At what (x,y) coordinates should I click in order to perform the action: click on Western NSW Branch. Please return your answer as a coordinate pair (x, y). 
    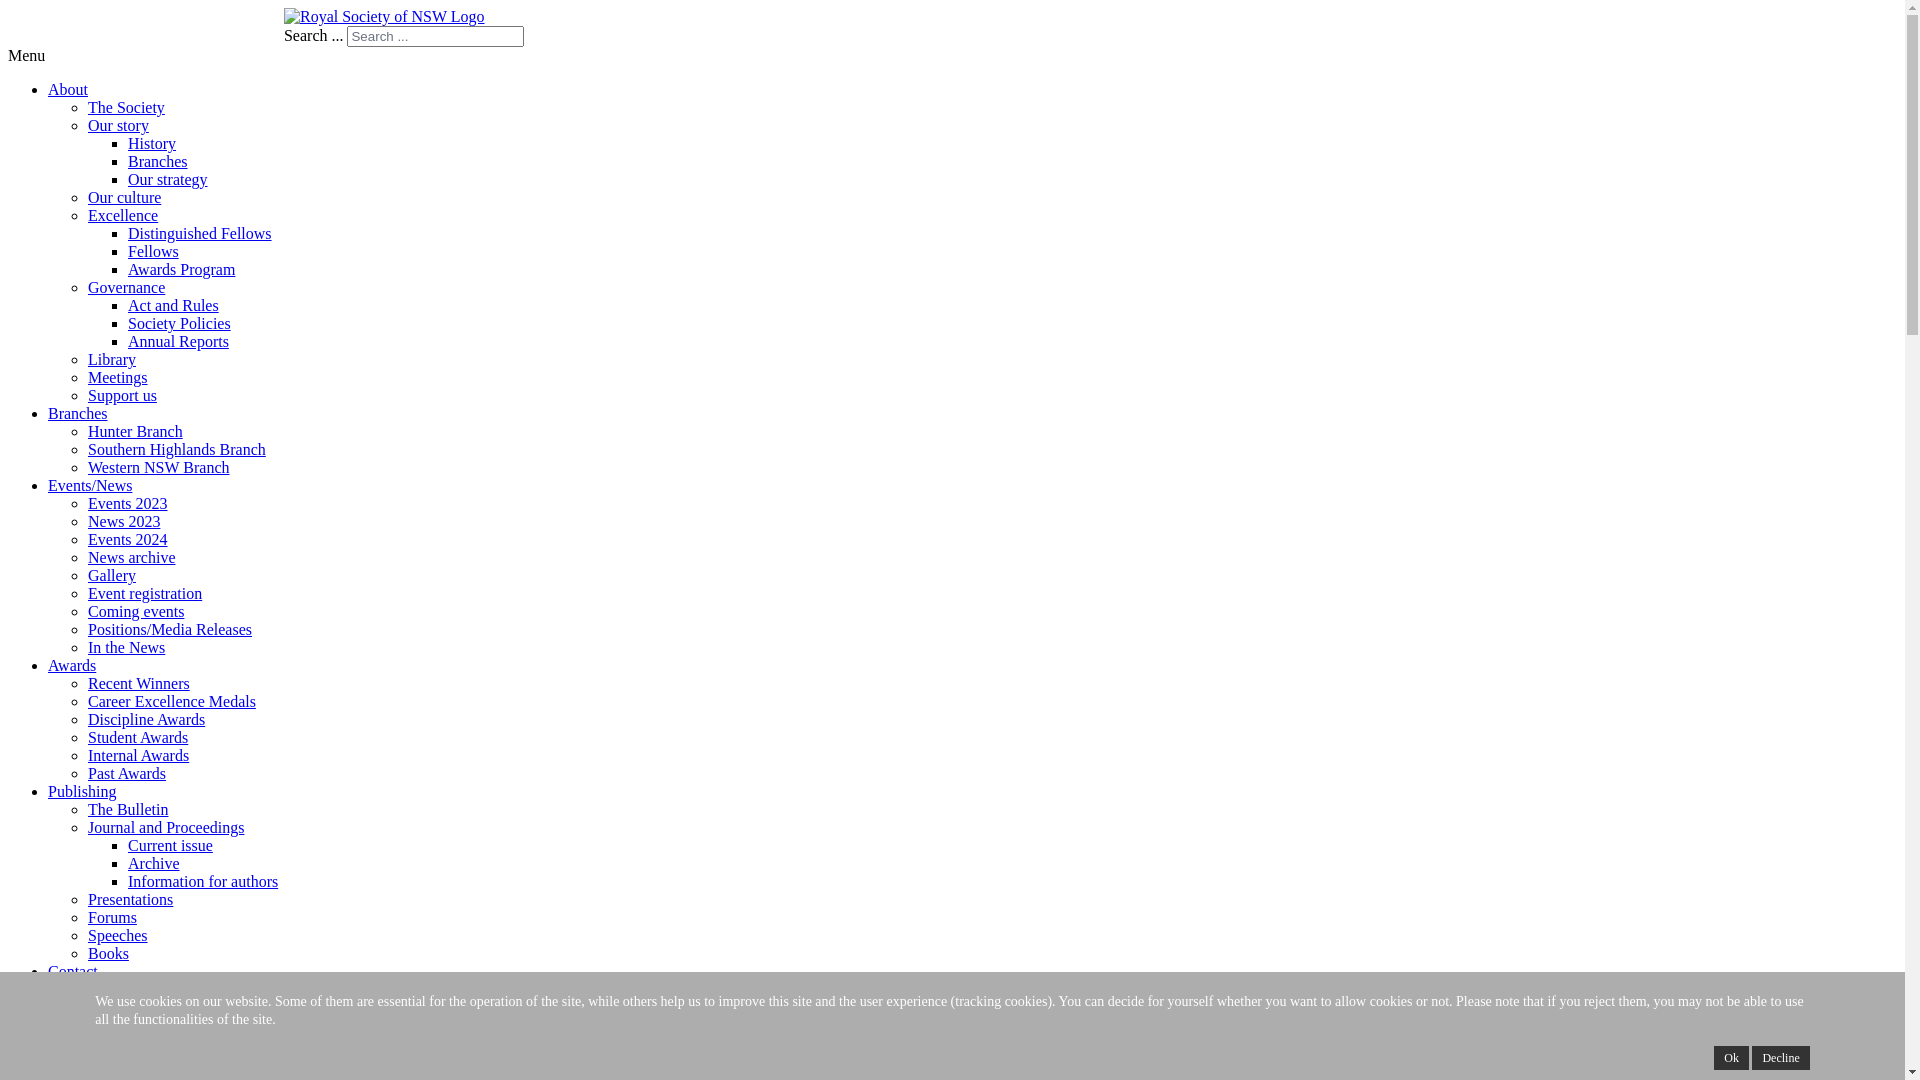
    Looking at the image, I should click on (159, 468).